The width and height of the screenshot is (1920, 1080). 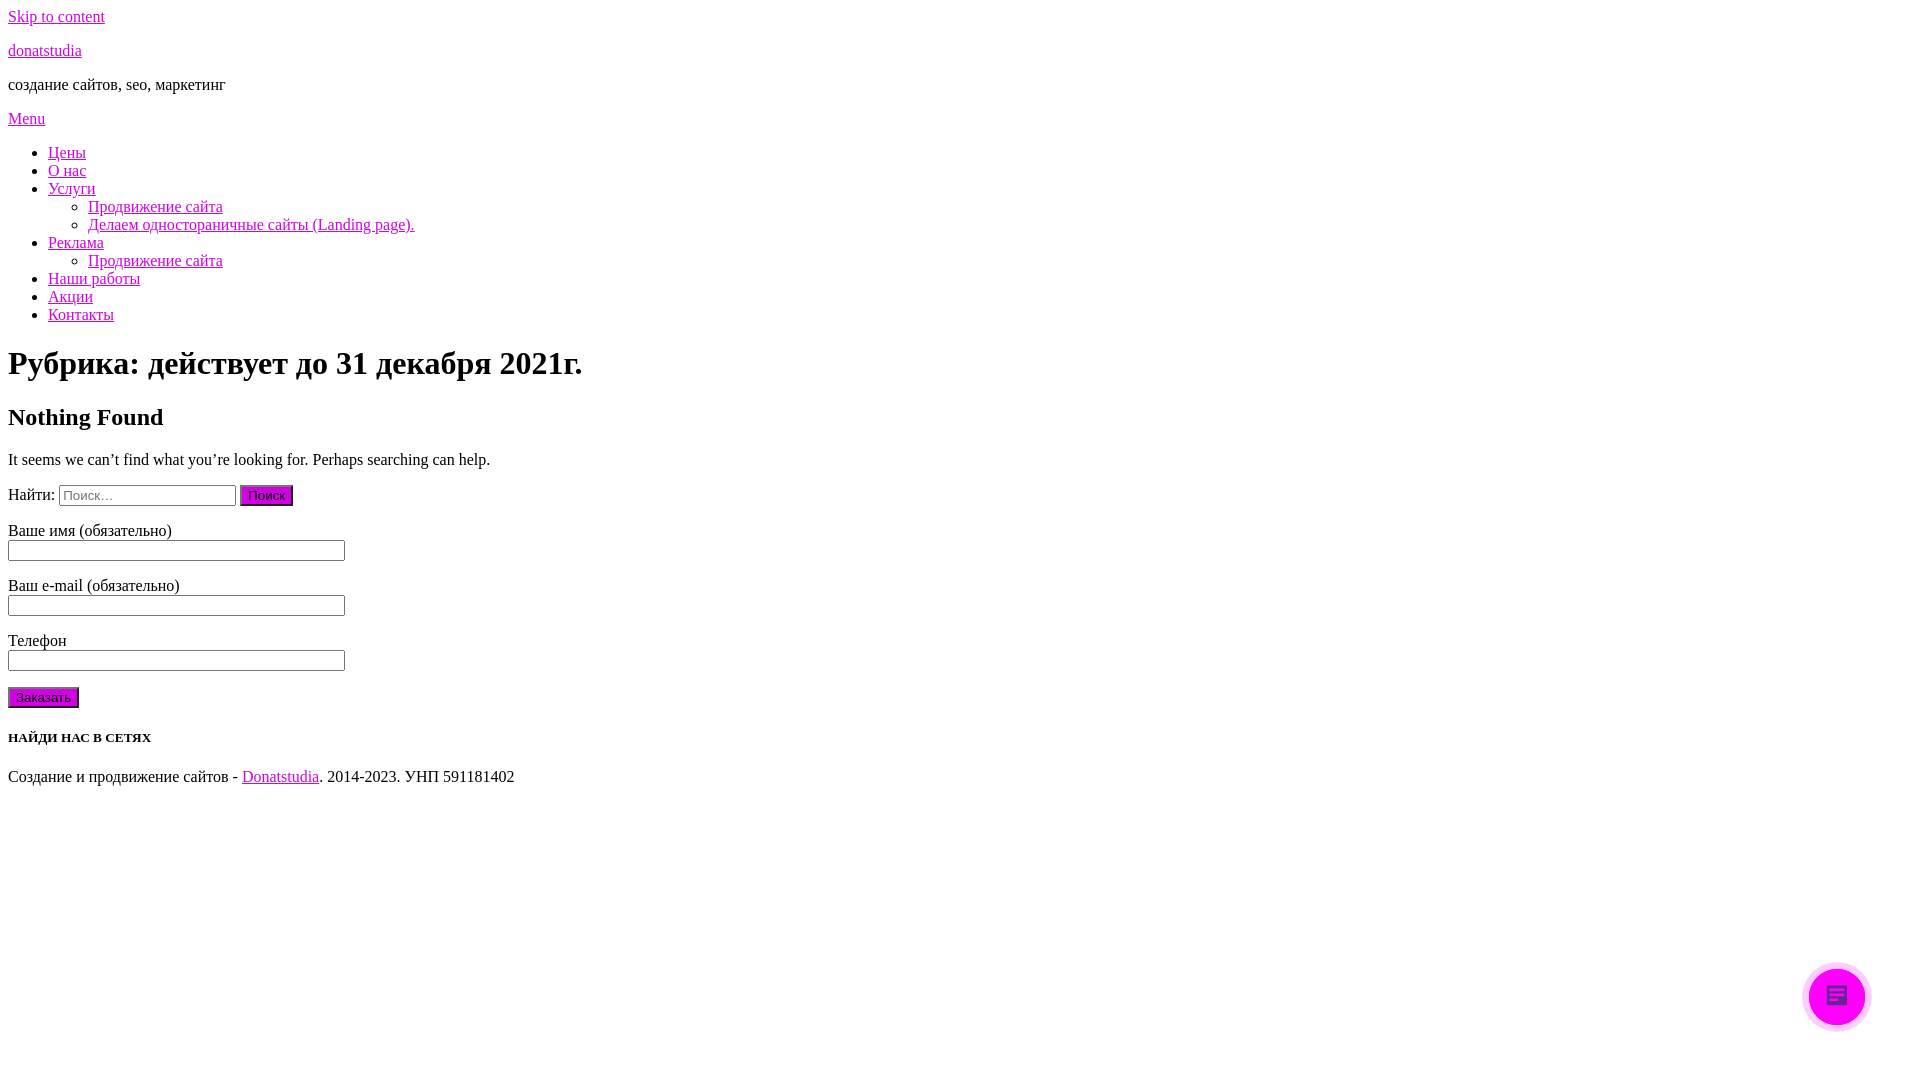 I want to click on Menu, so click(x=26, y=118).